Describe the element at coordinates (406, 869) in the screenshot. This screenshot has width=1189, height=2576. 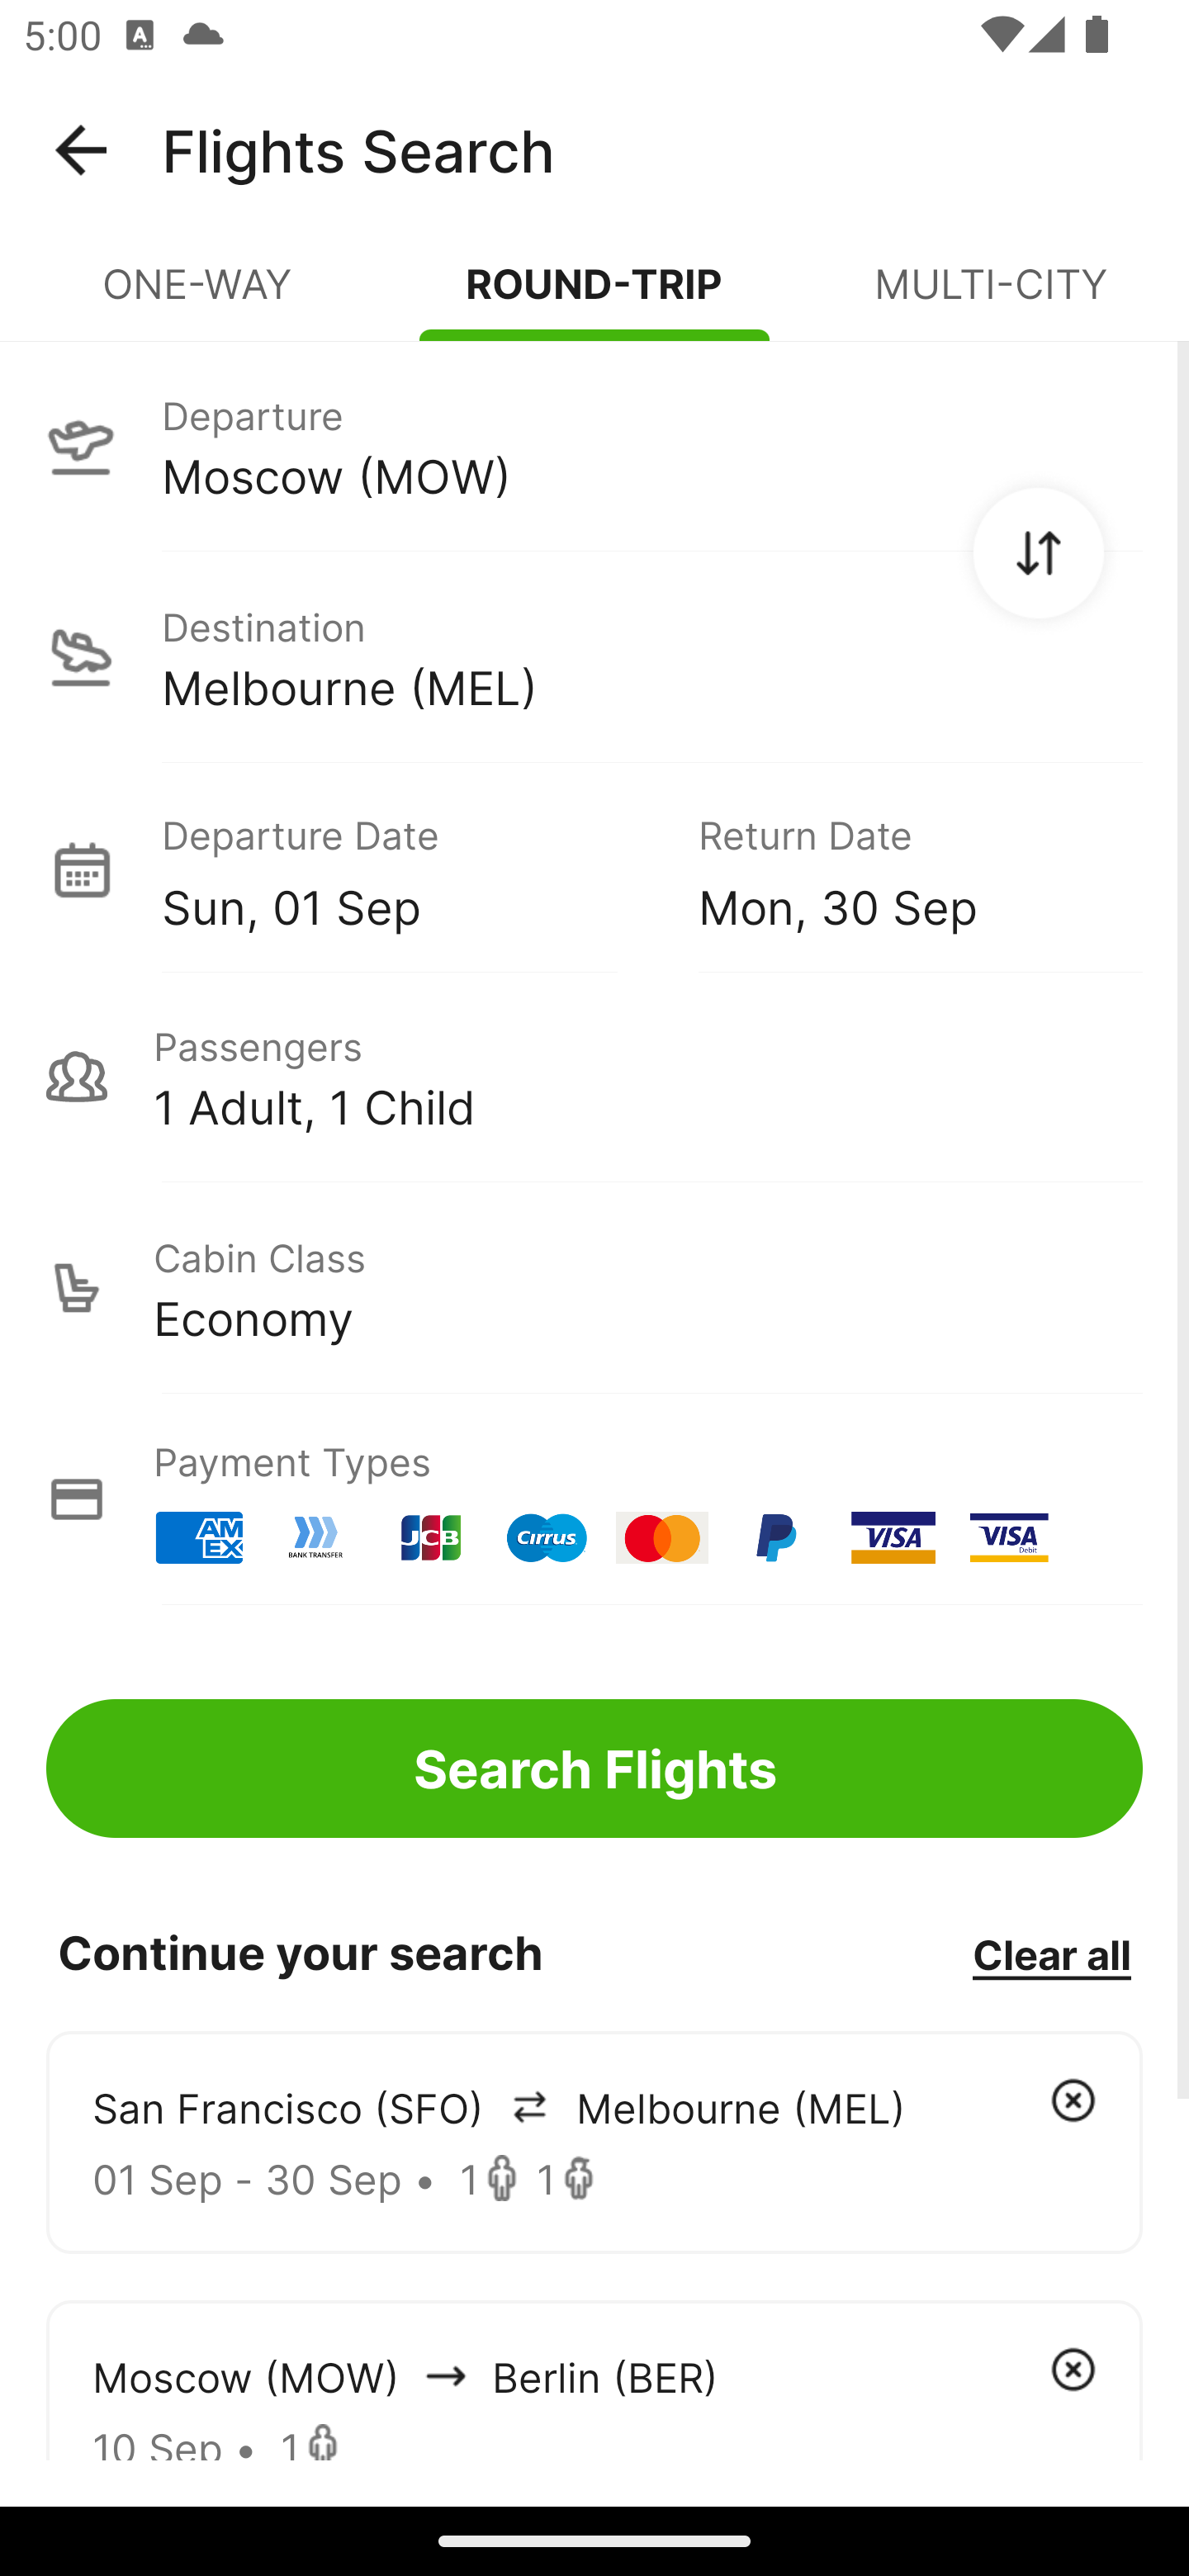
I see `Departure Date Sun, 01 Sep` at that location.